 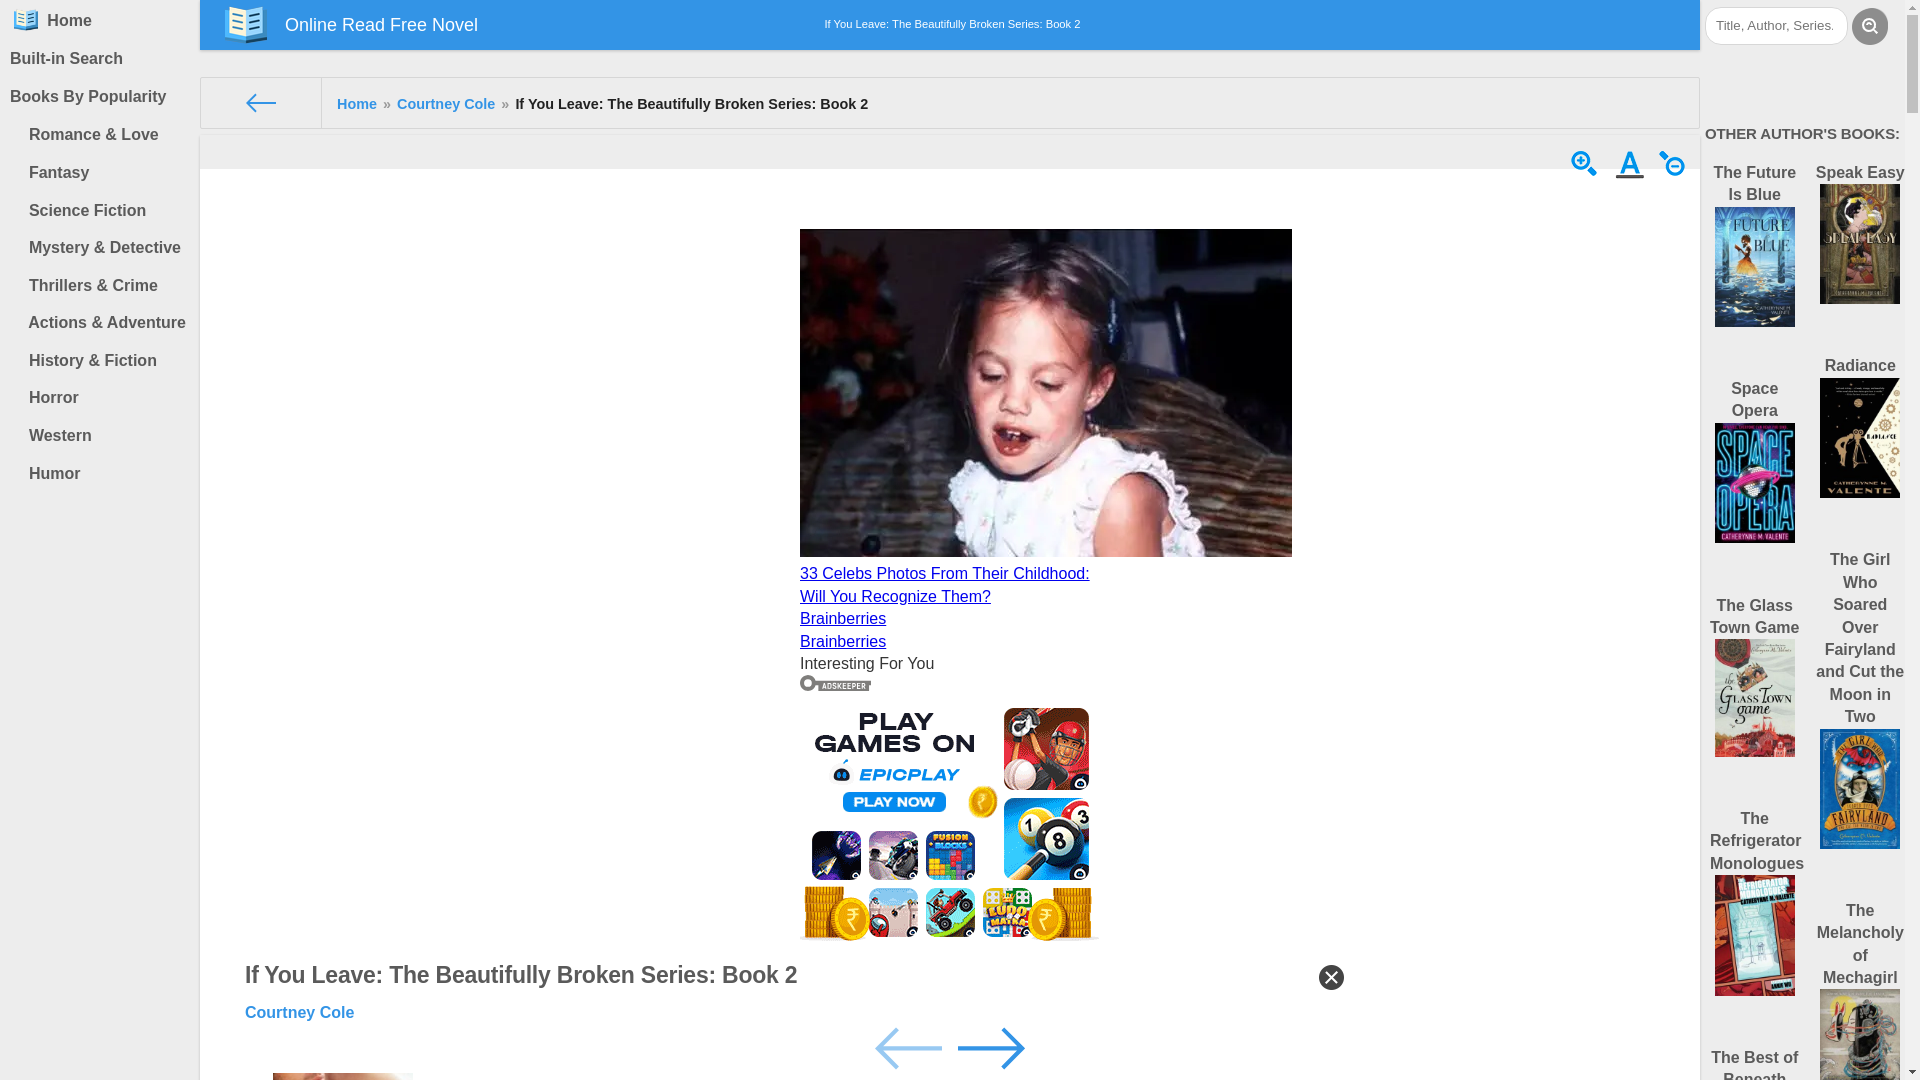 What do you see at coordinates (1586, 174) in the screenshot?
I see `Larger Font` at bounding box center [1586, 174].